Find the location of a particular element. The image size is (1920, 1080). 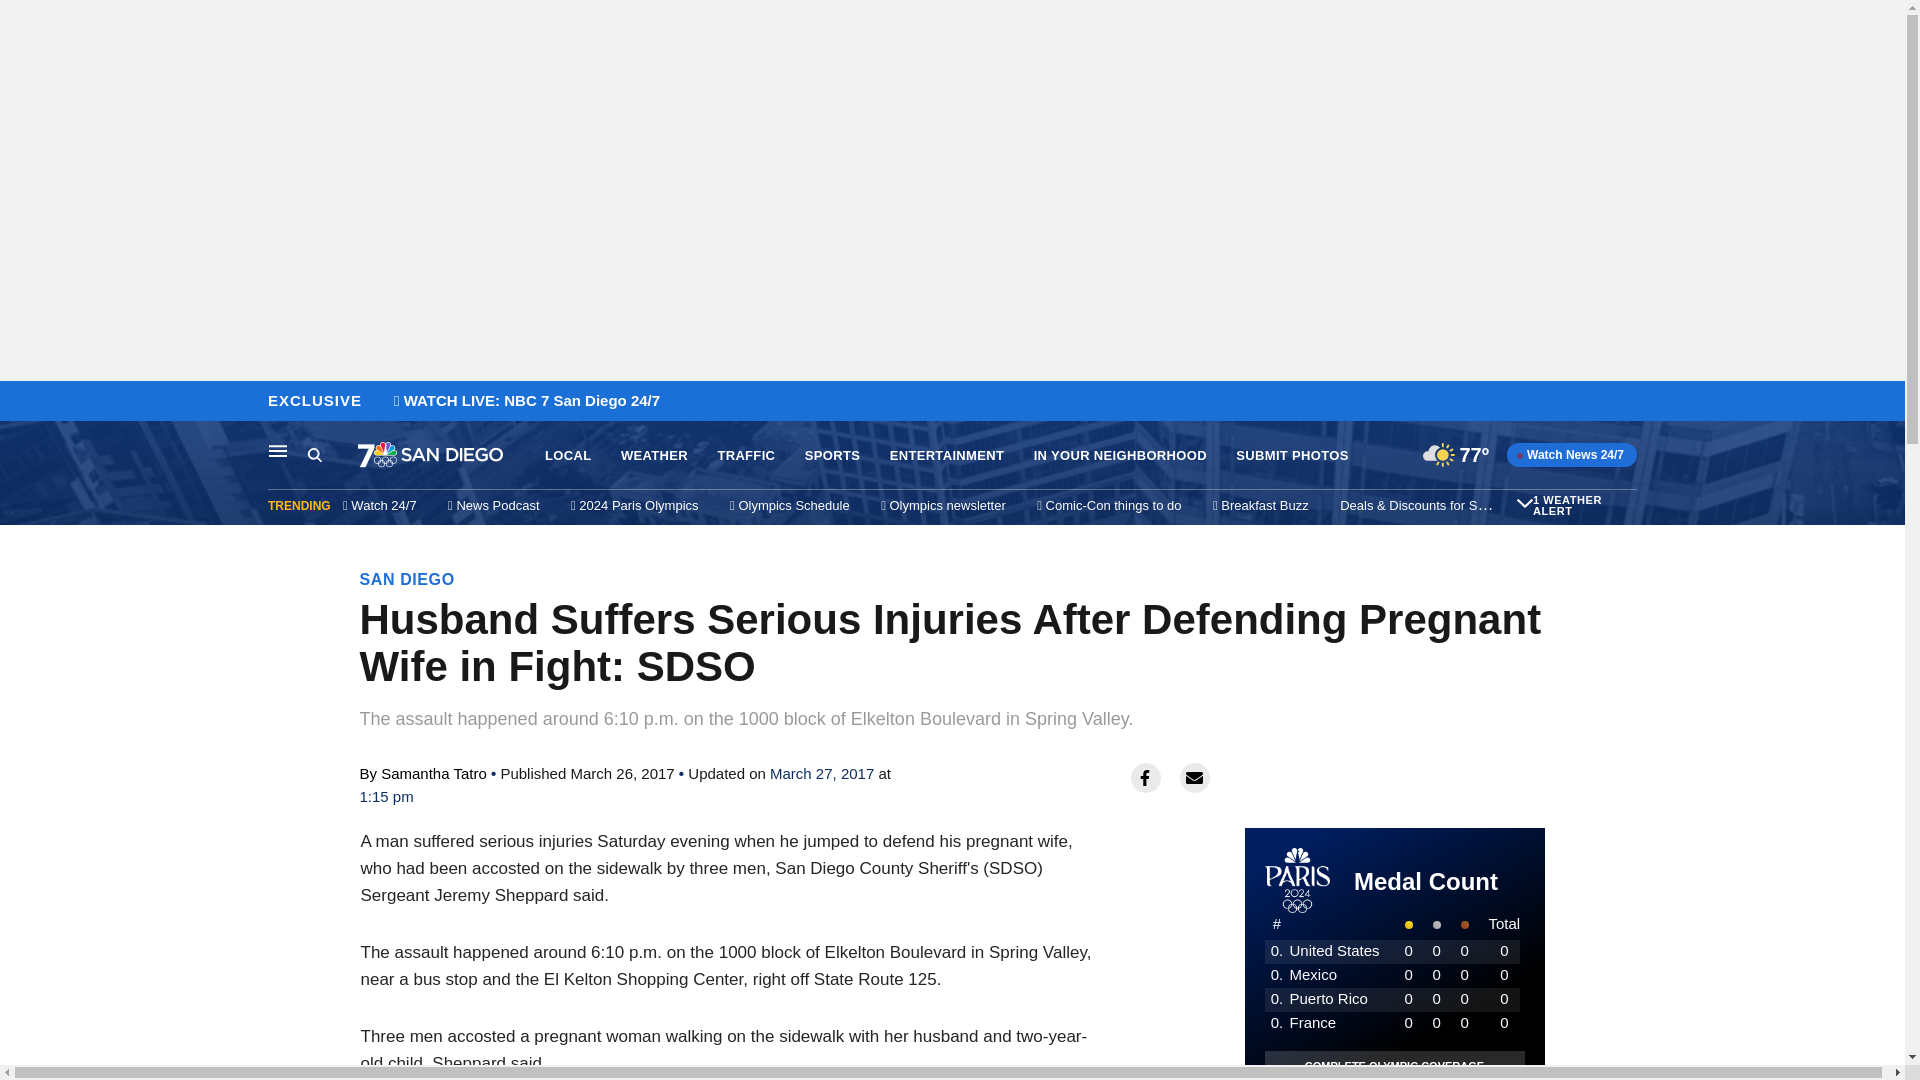

IN YOUR NEIGHBORHOOD is located at coordinates (1120, 456).